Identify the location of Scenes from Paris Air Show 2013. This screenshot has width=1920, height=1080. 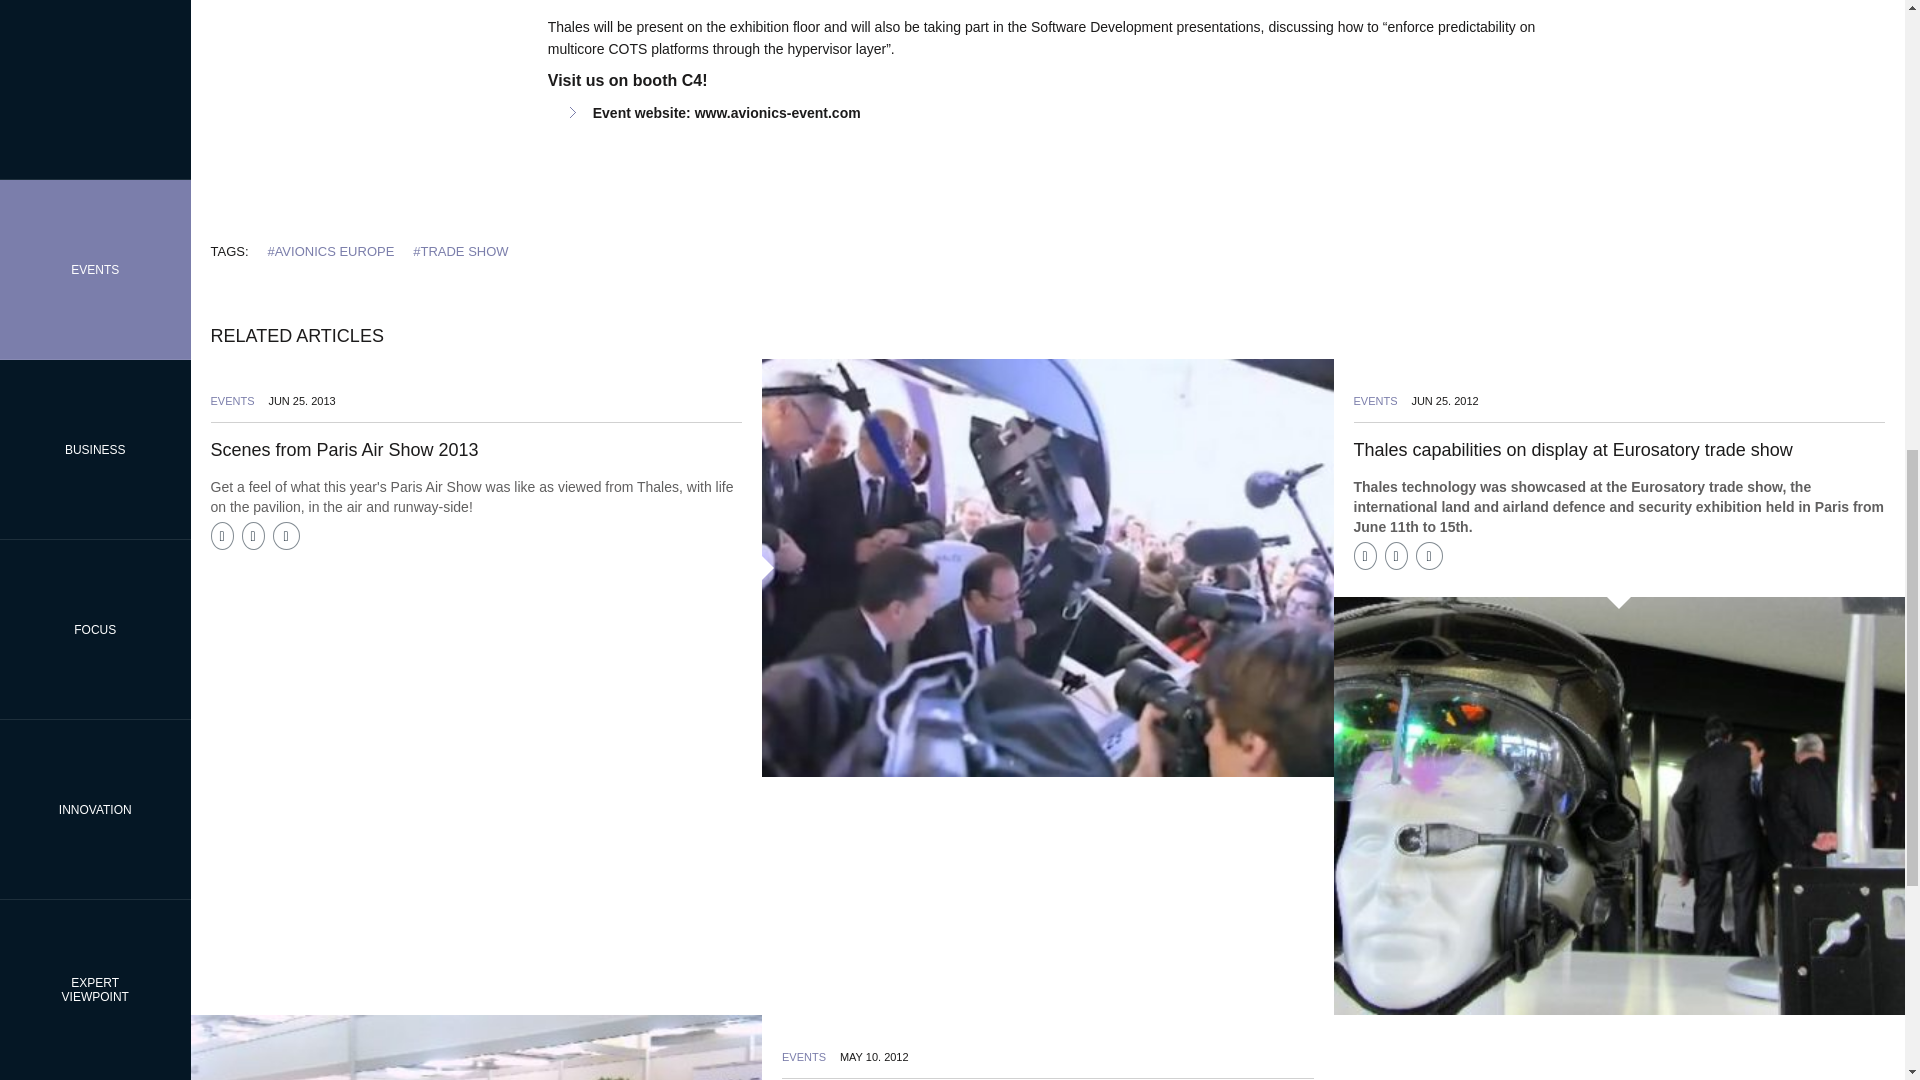
(344, 450).